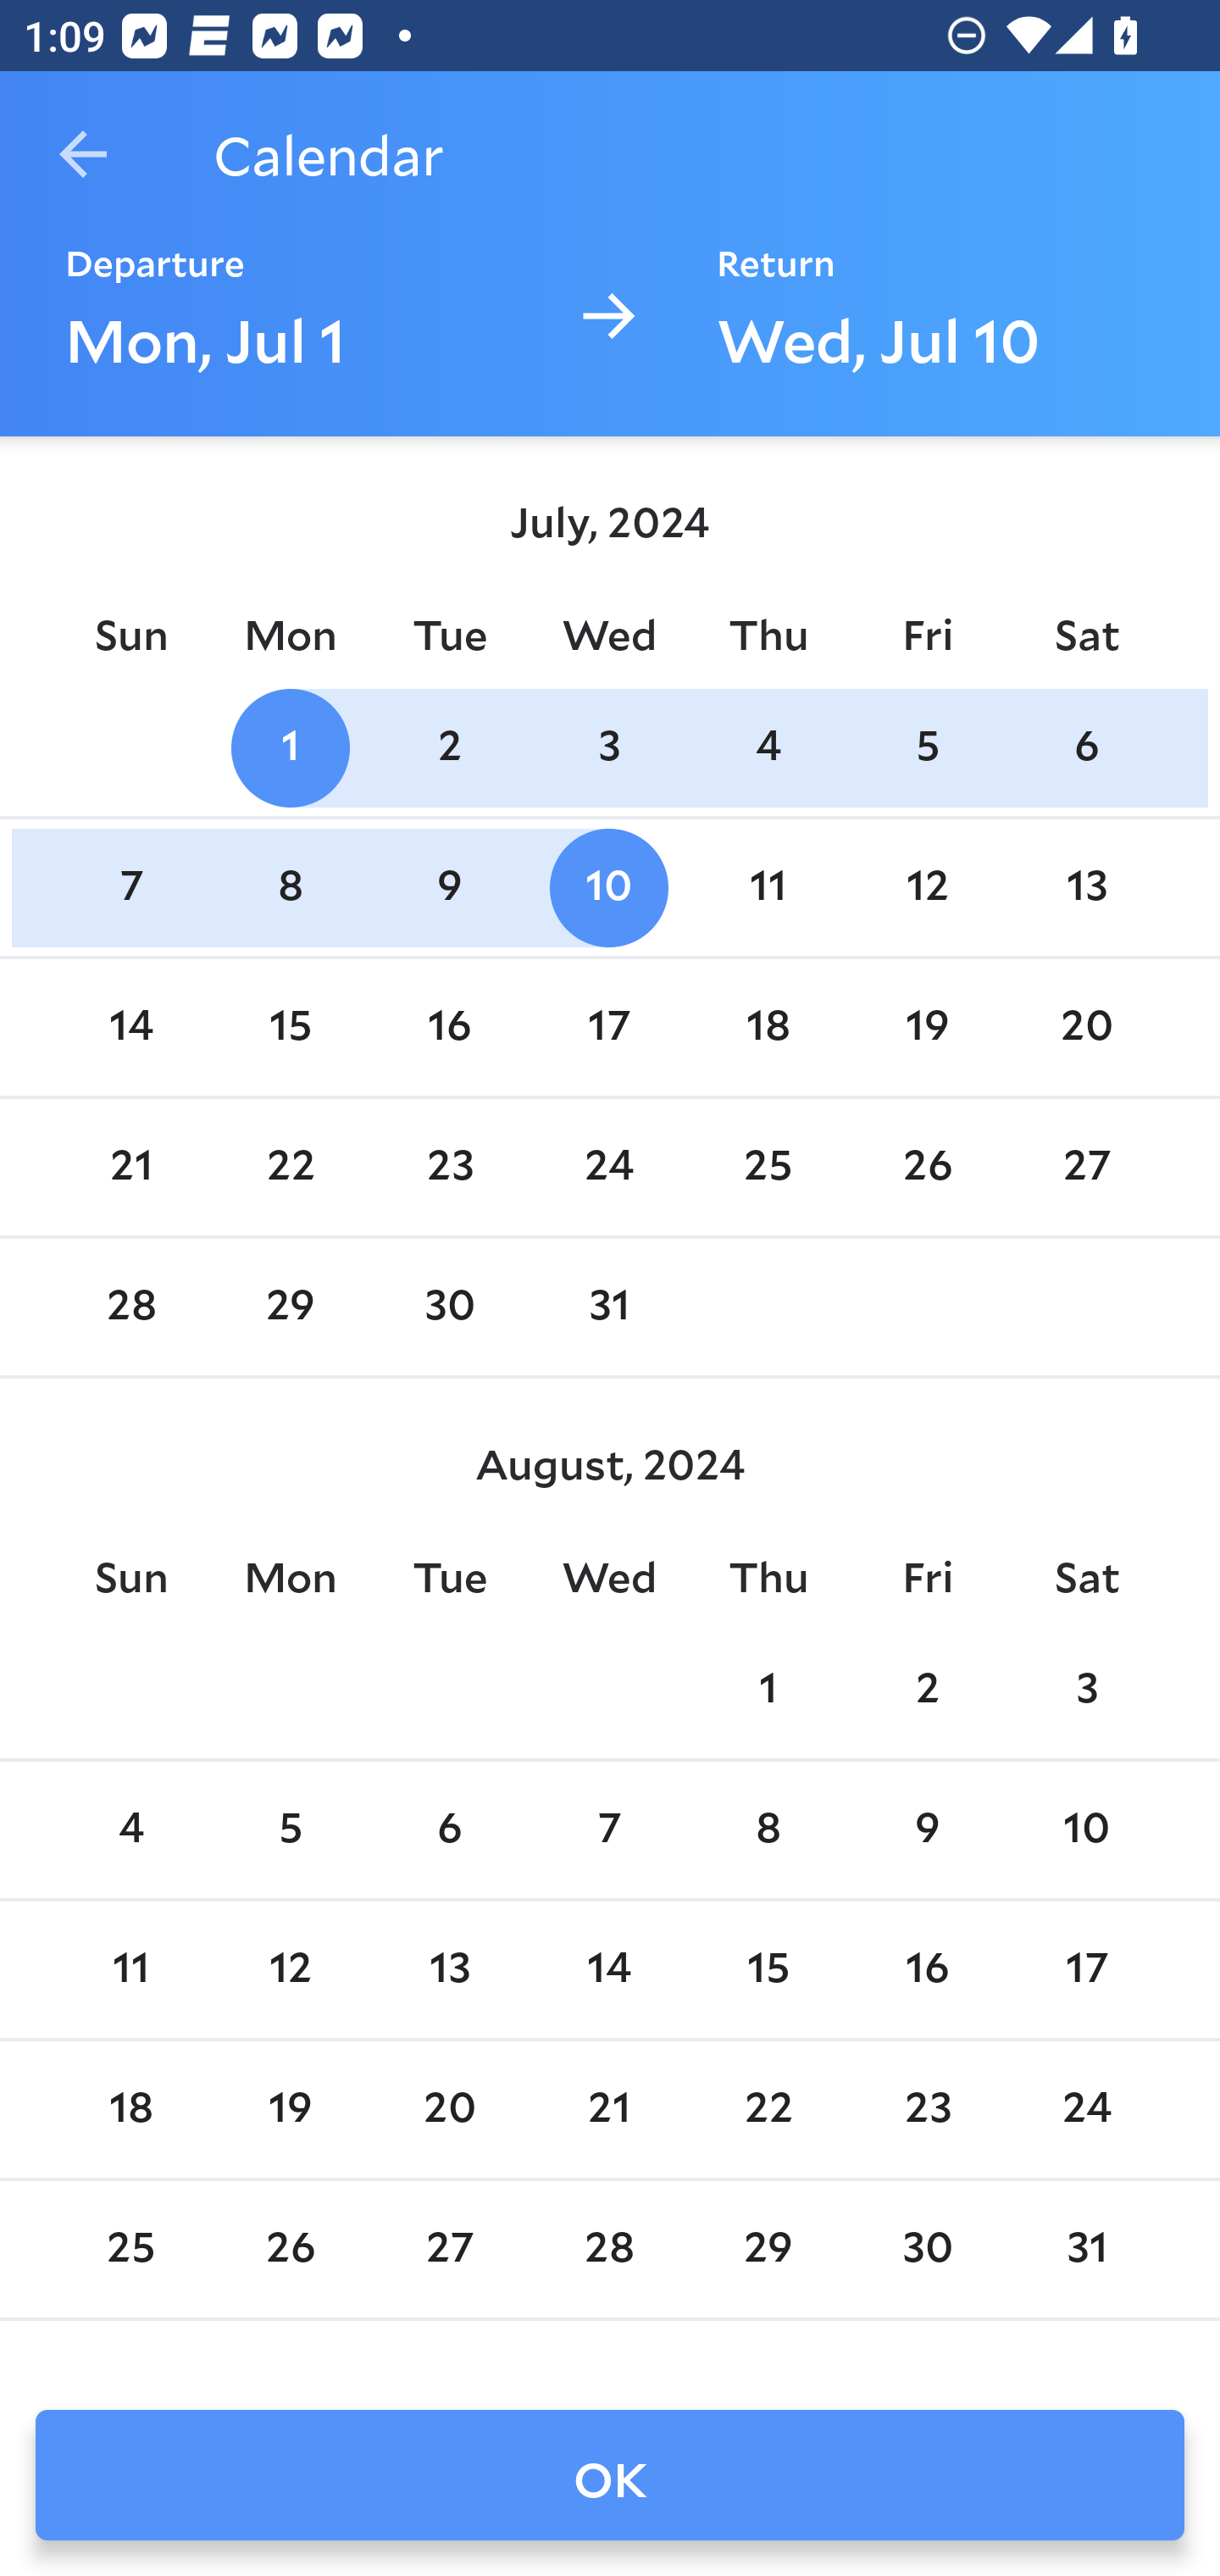 The image size is (1220, 2576). I want to click on 3, so click(609, 747).